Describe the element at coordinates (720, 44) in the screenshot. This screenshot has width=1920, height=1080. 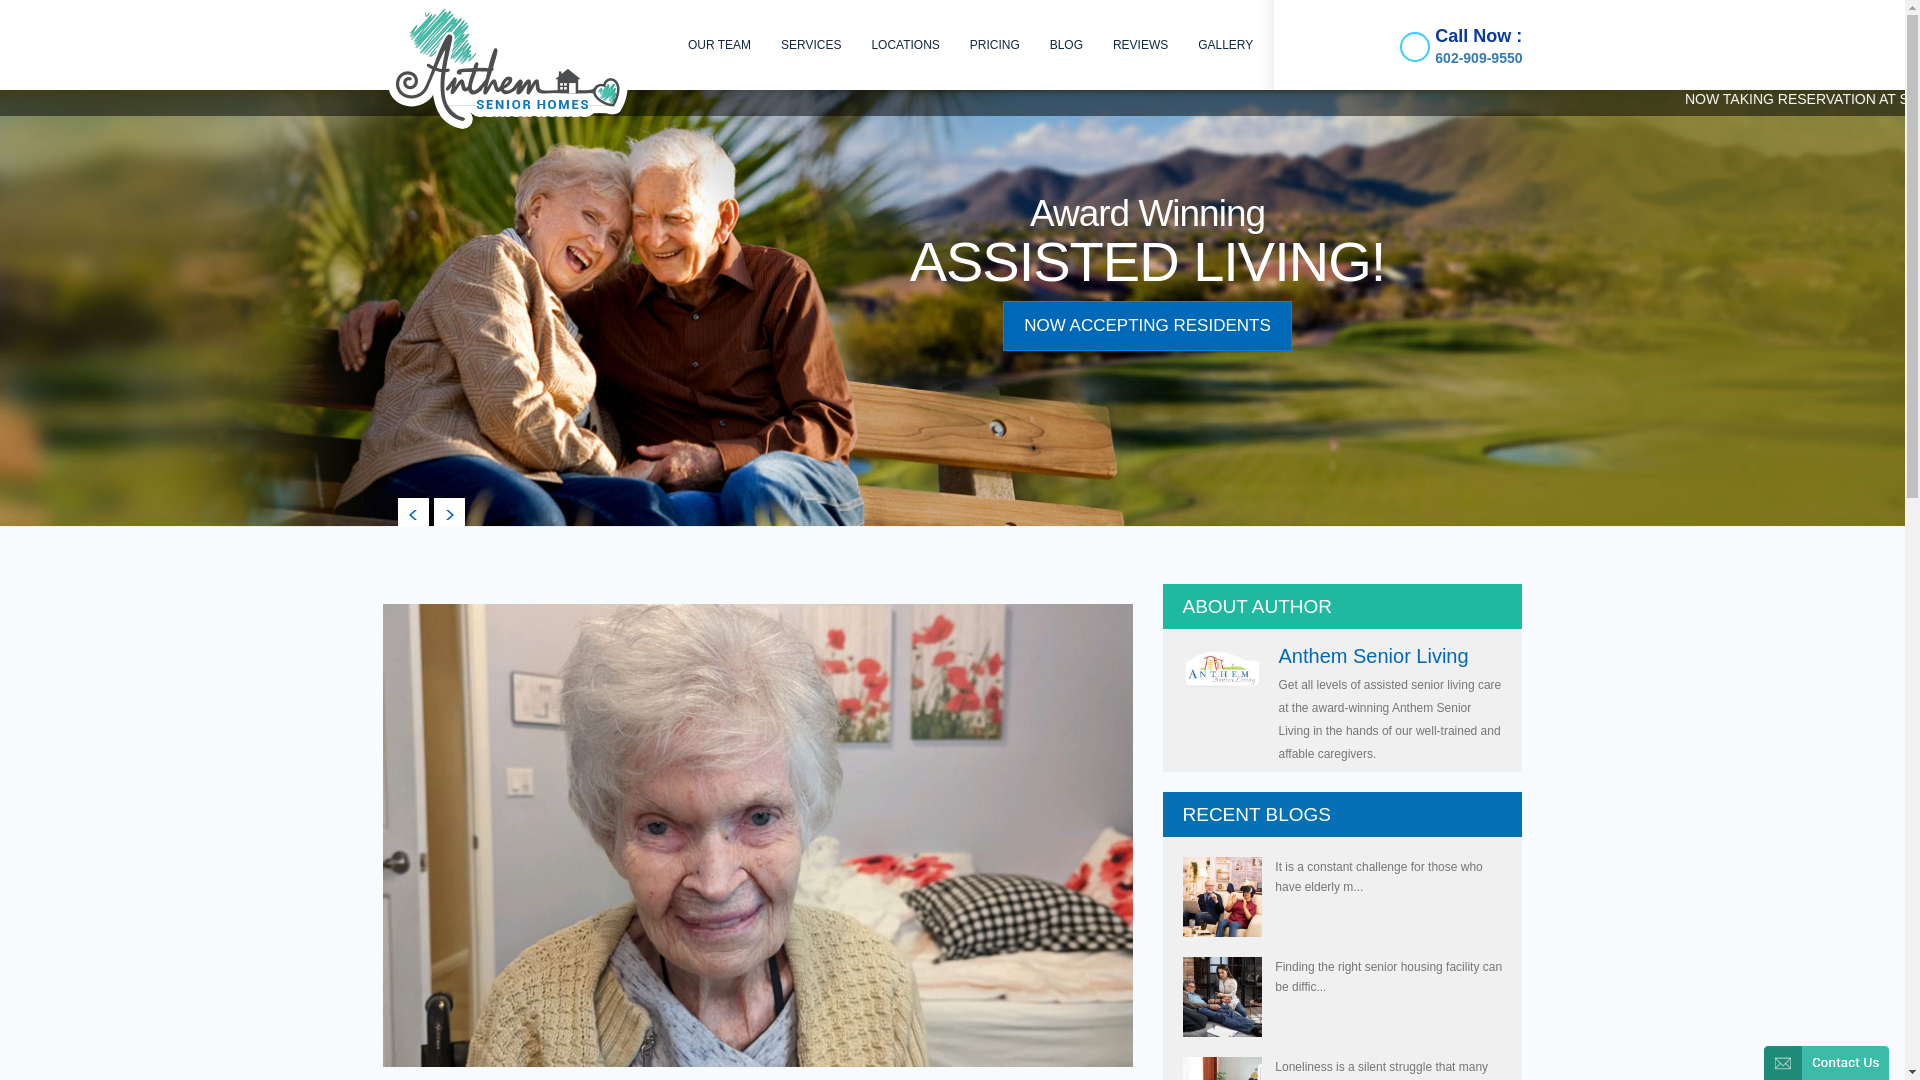
I see `OUR TEAM` at that location.